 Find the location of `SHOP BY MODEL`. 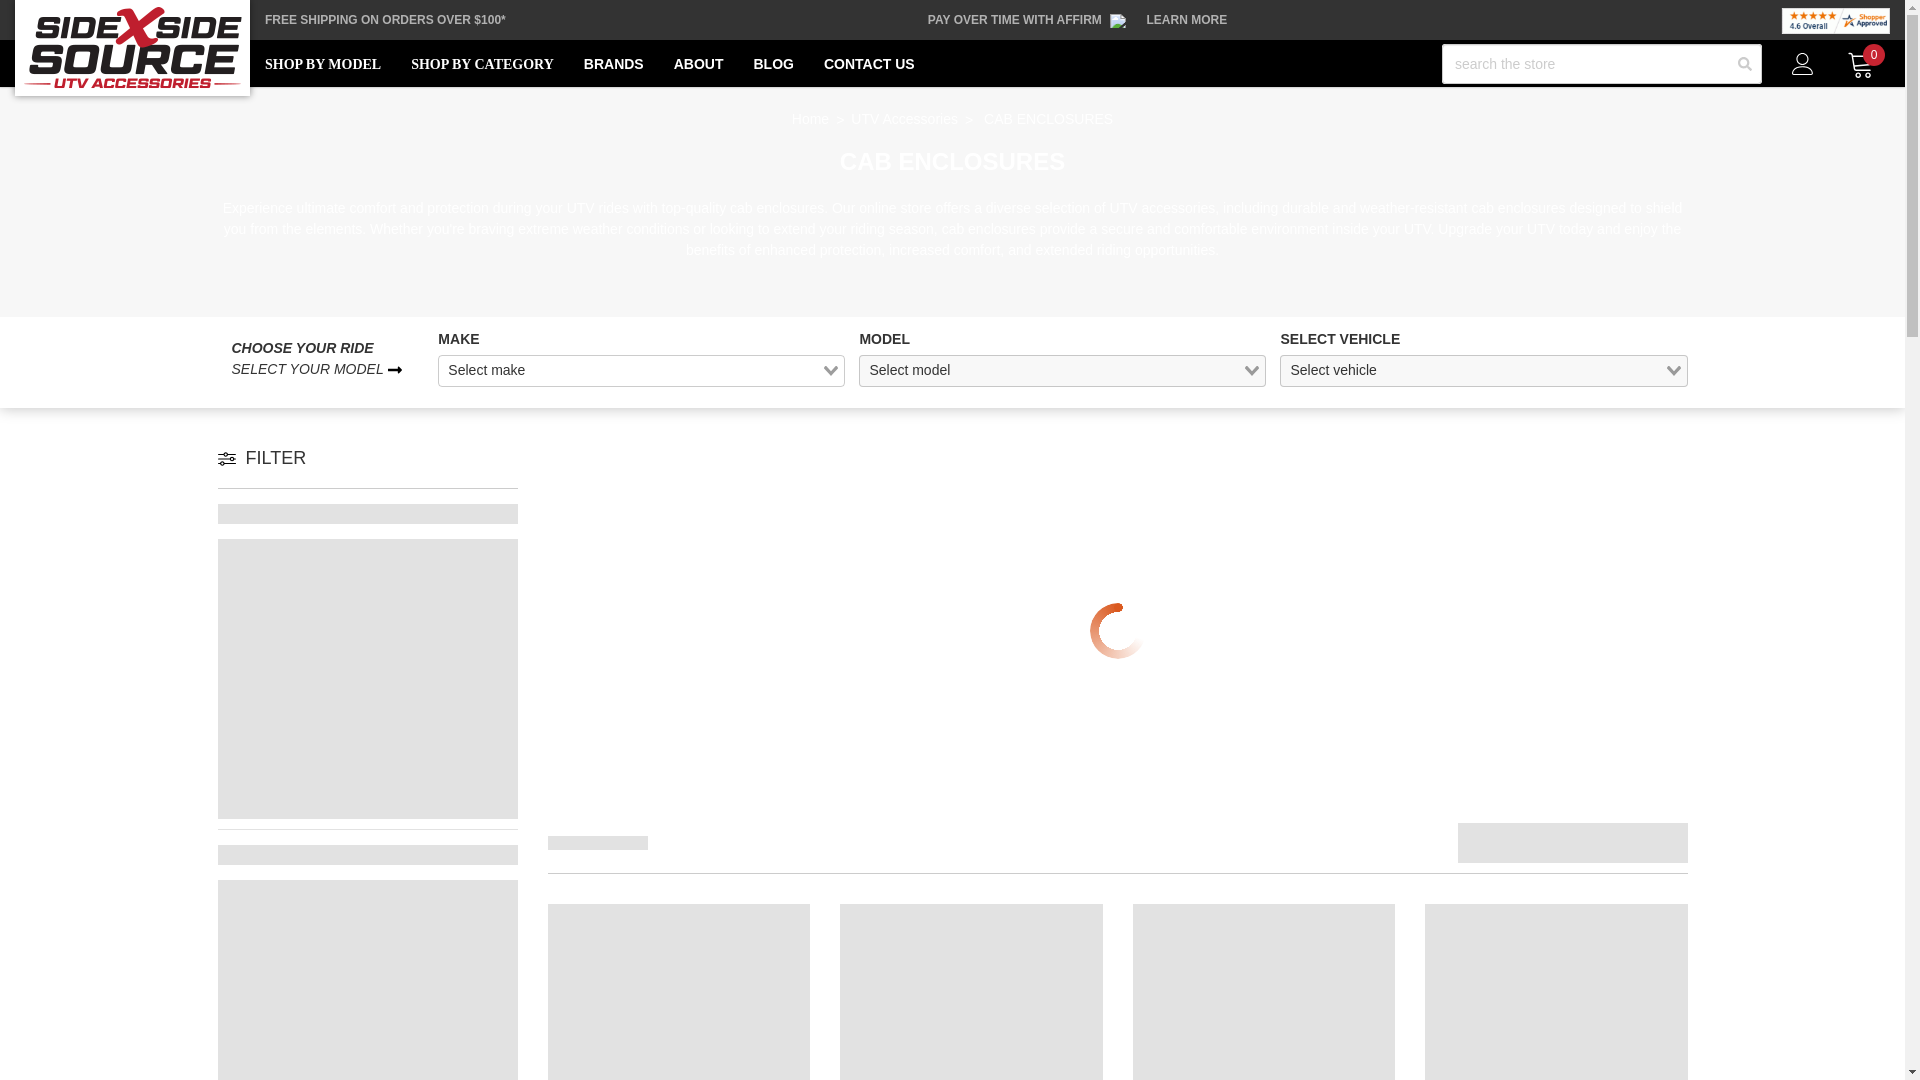

SHOP BY MODEL is located at coordinates (322, 64).